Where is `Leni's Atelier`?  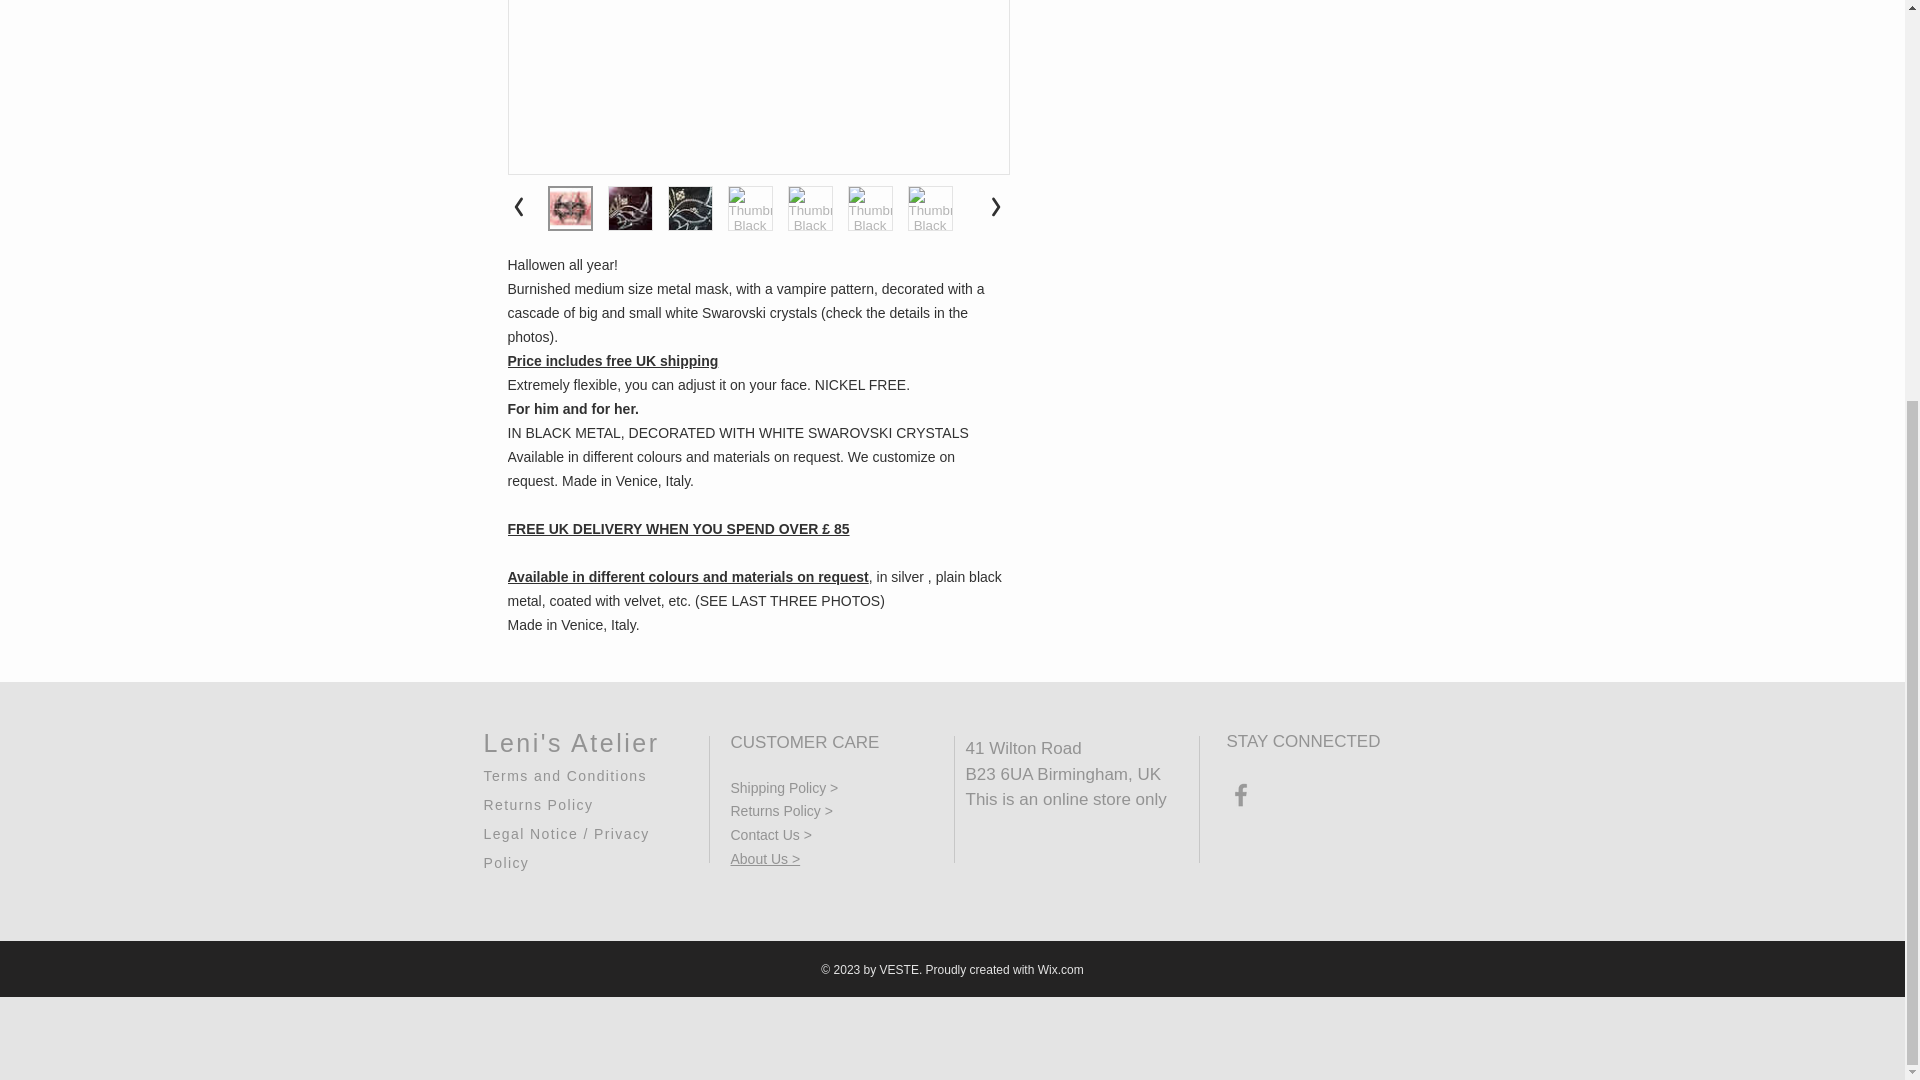
Leni's Atelier is located at coordinates (572, 743).